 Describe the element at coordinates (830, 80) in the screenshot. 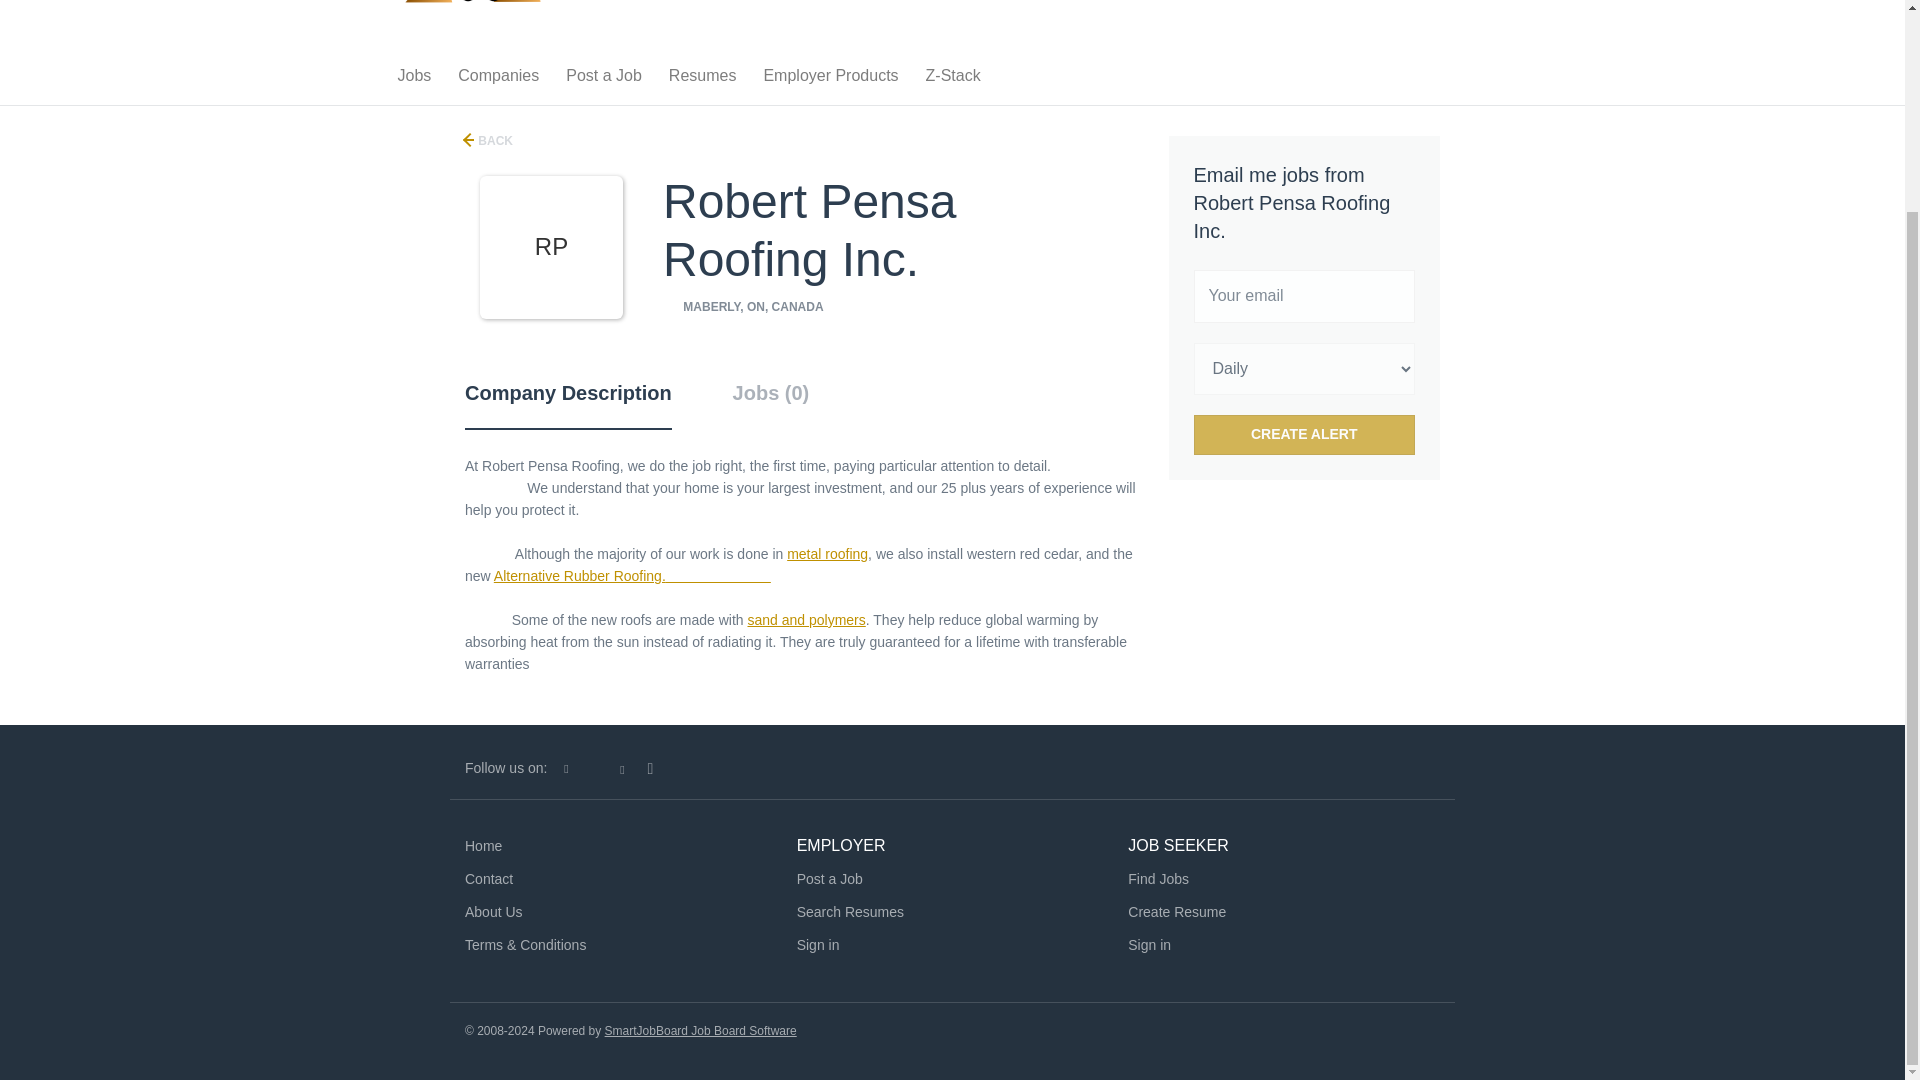

I see `Employer Products` at that location.